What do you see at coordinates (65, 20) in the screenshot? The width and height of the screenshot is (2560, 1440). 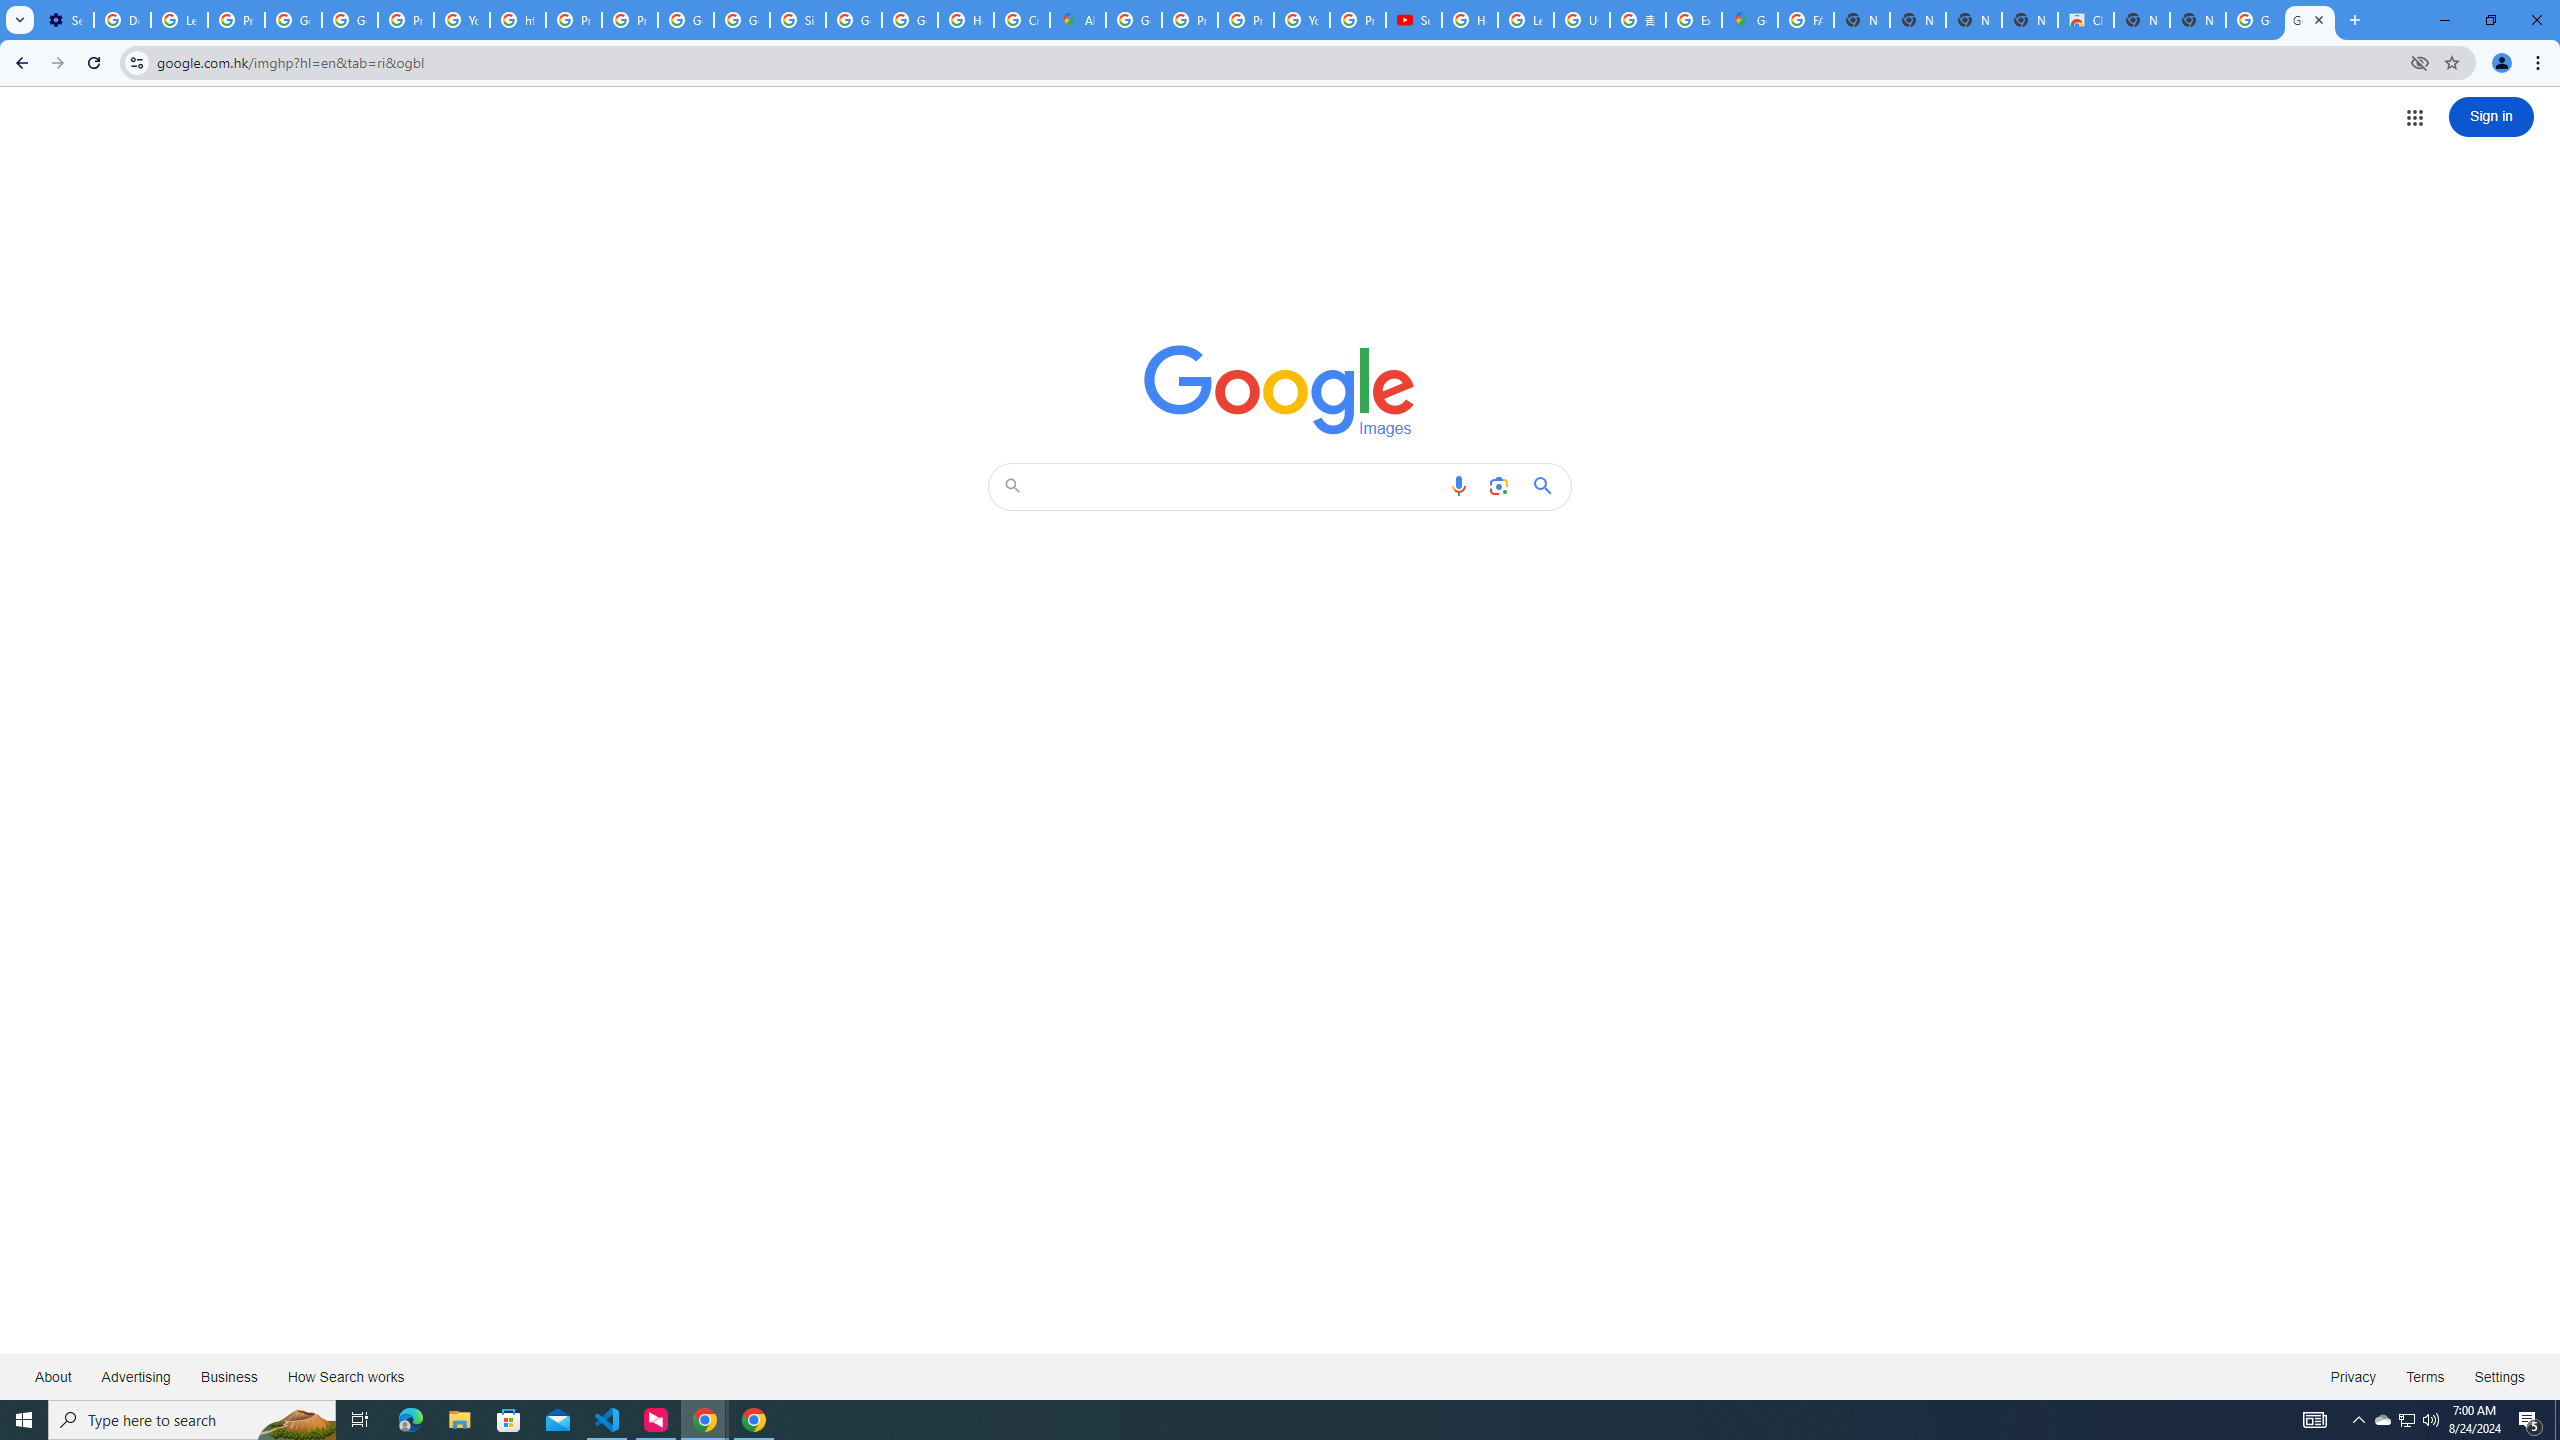 I see `Settings - On startup` at bounding box center [65, 20].